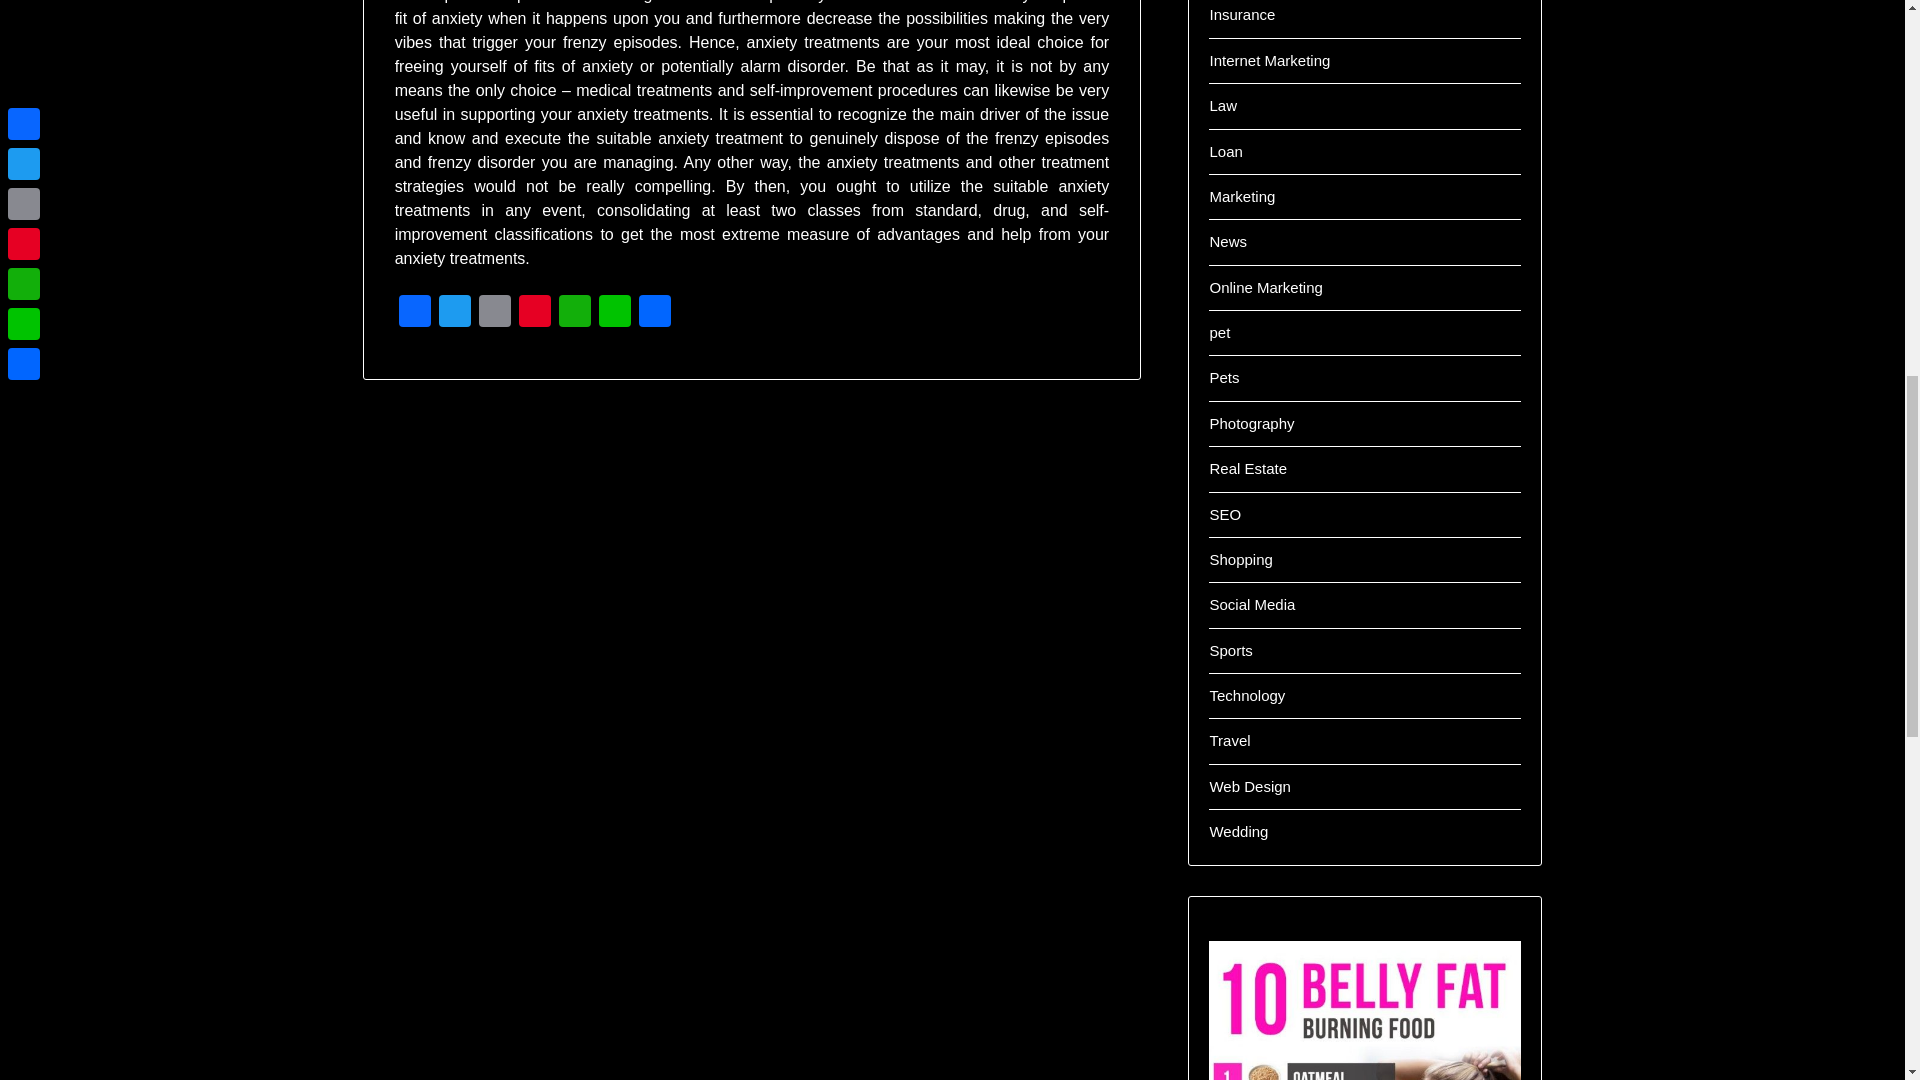 This screenshot has width=1920, height=1080. I want to click on Line, so click(615, 312).